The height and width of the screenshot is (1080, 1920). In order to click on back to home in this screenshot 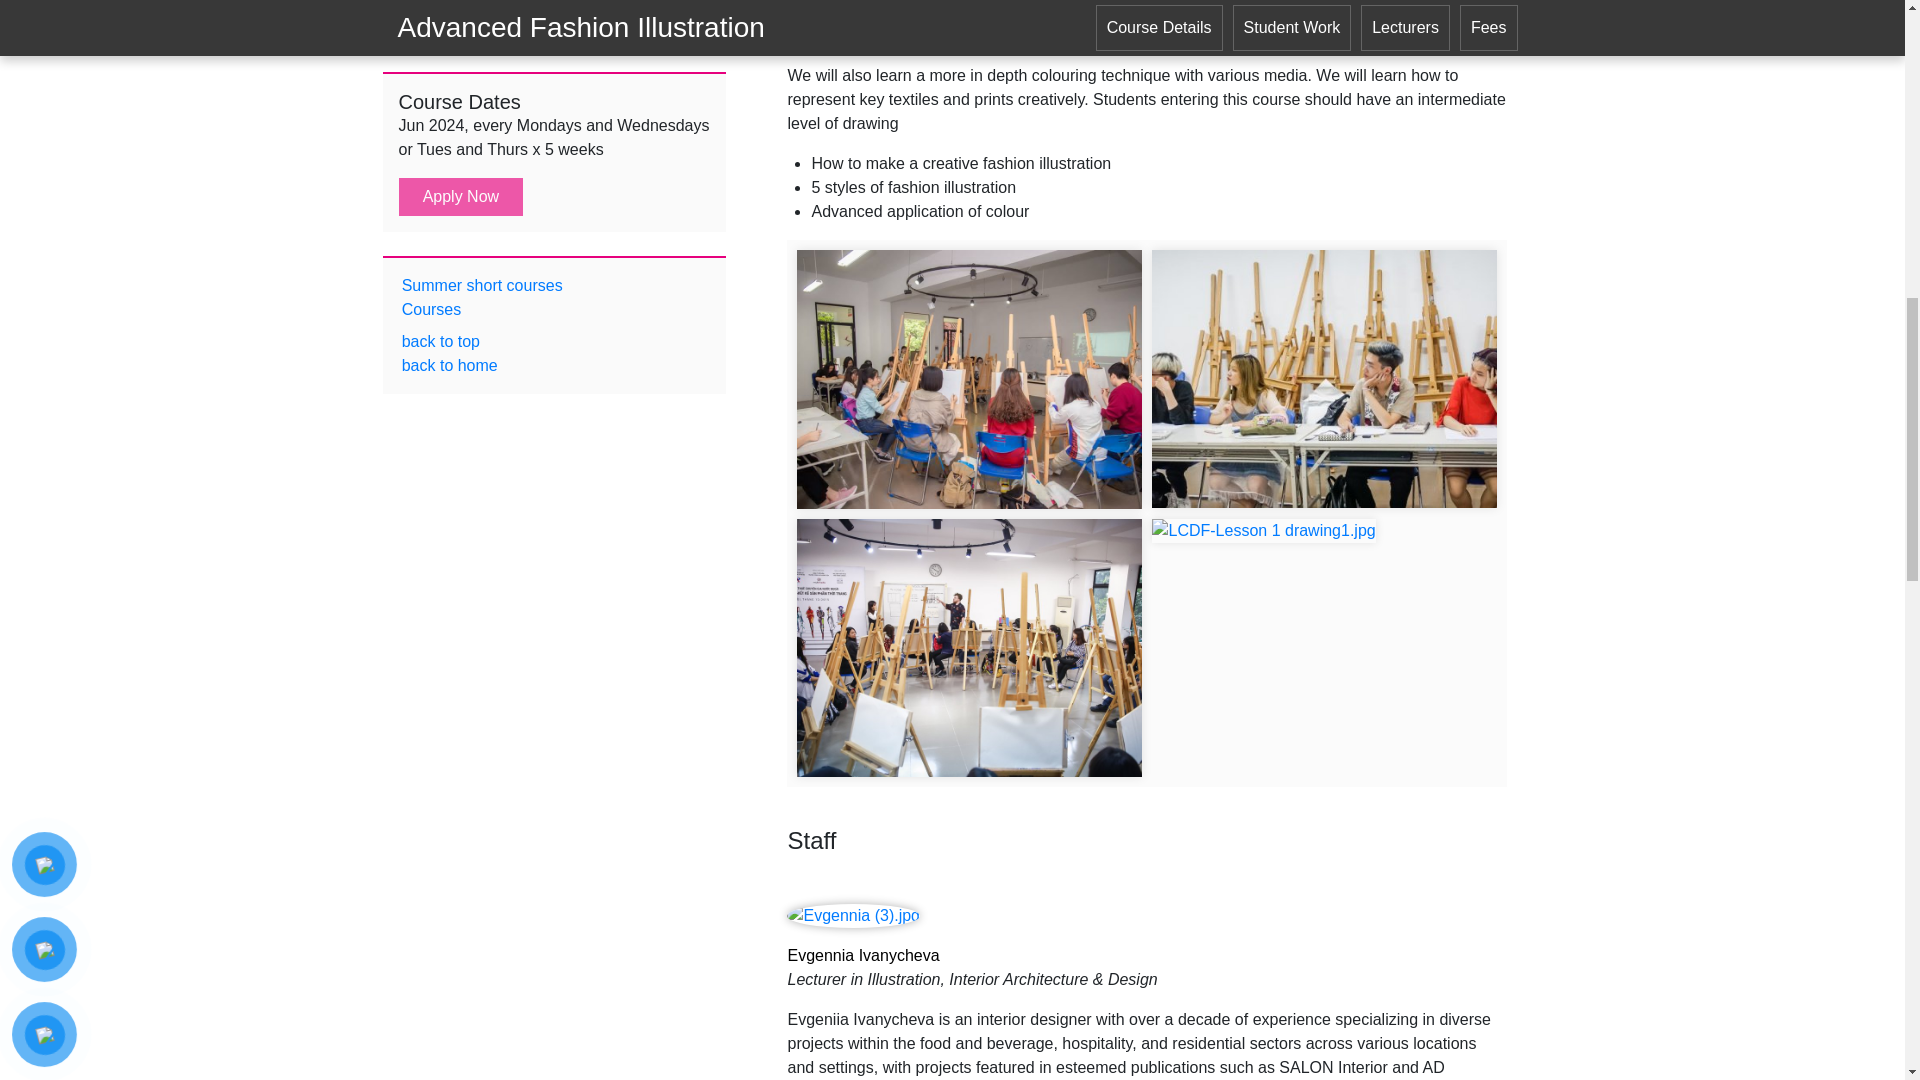, I will do `click(447, 236)`.